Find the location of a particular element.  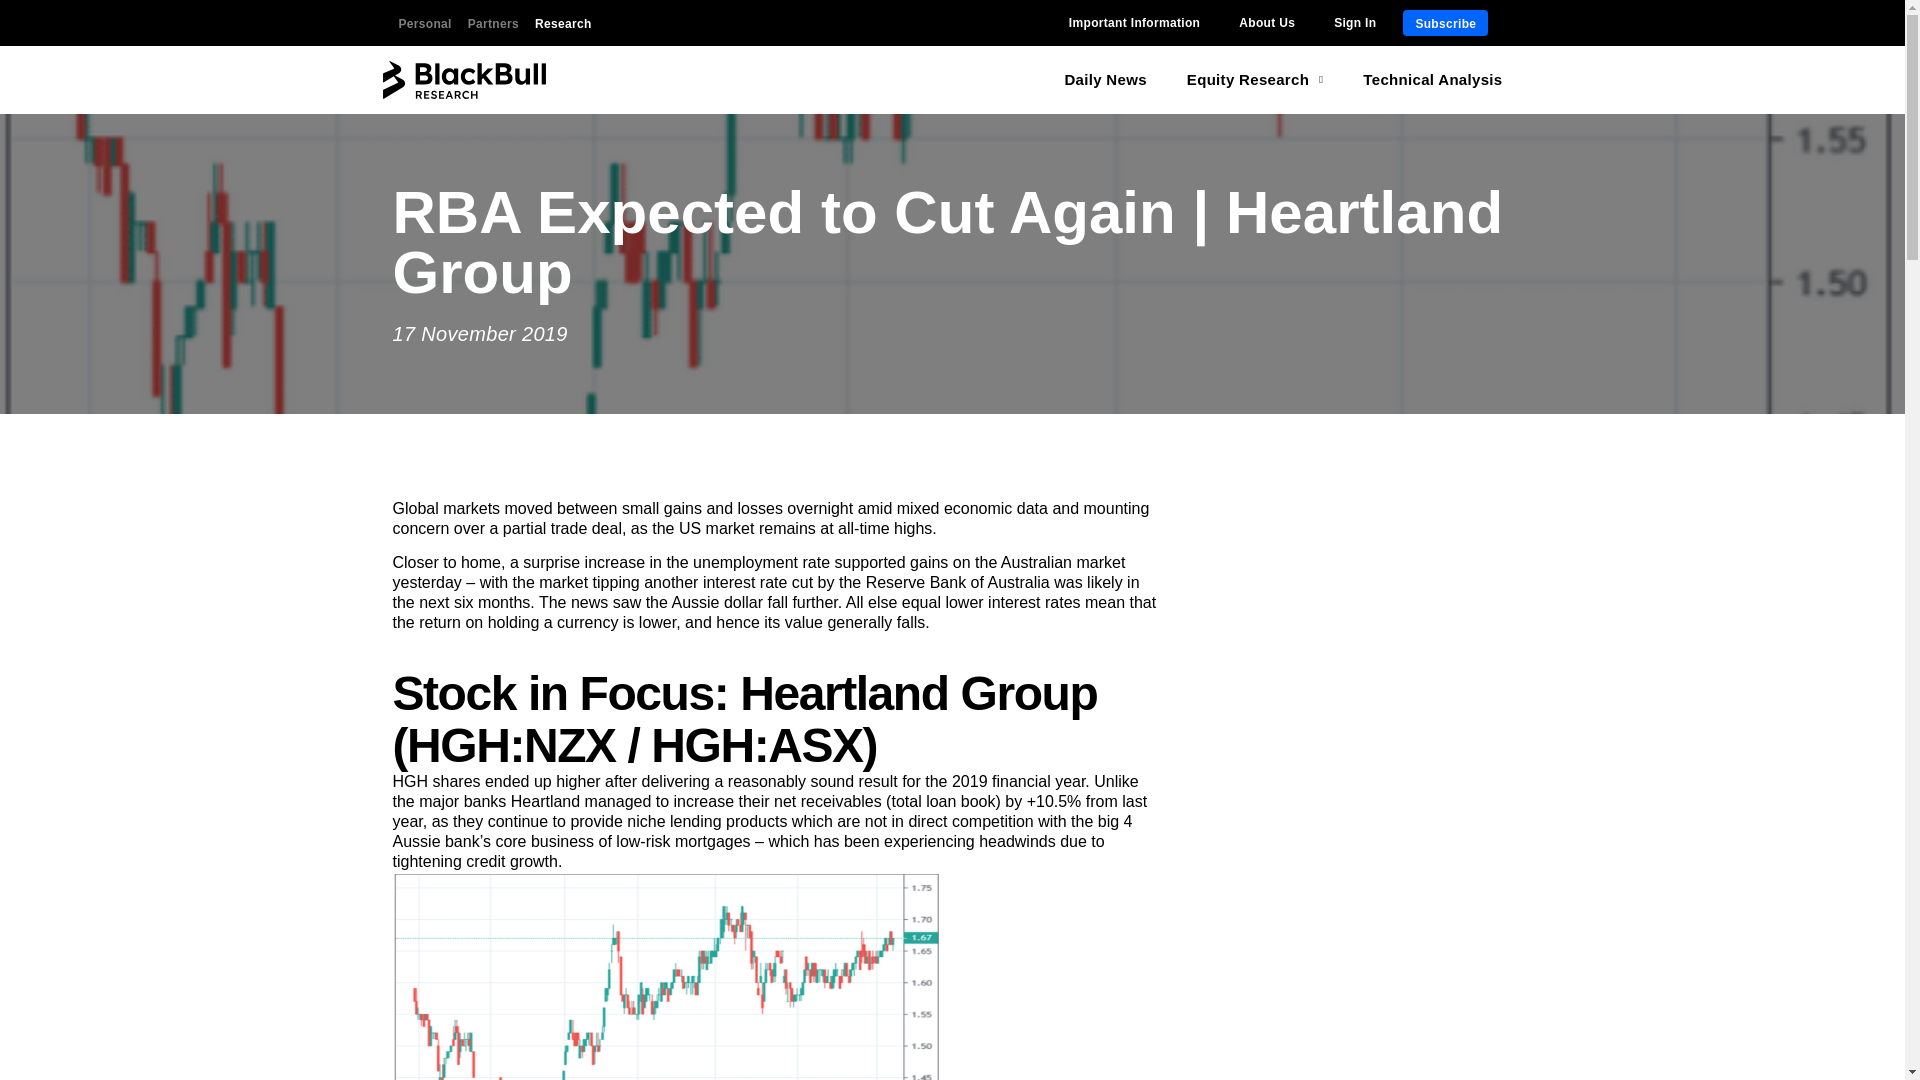

Daily News is located at coordinates (1104, 80).